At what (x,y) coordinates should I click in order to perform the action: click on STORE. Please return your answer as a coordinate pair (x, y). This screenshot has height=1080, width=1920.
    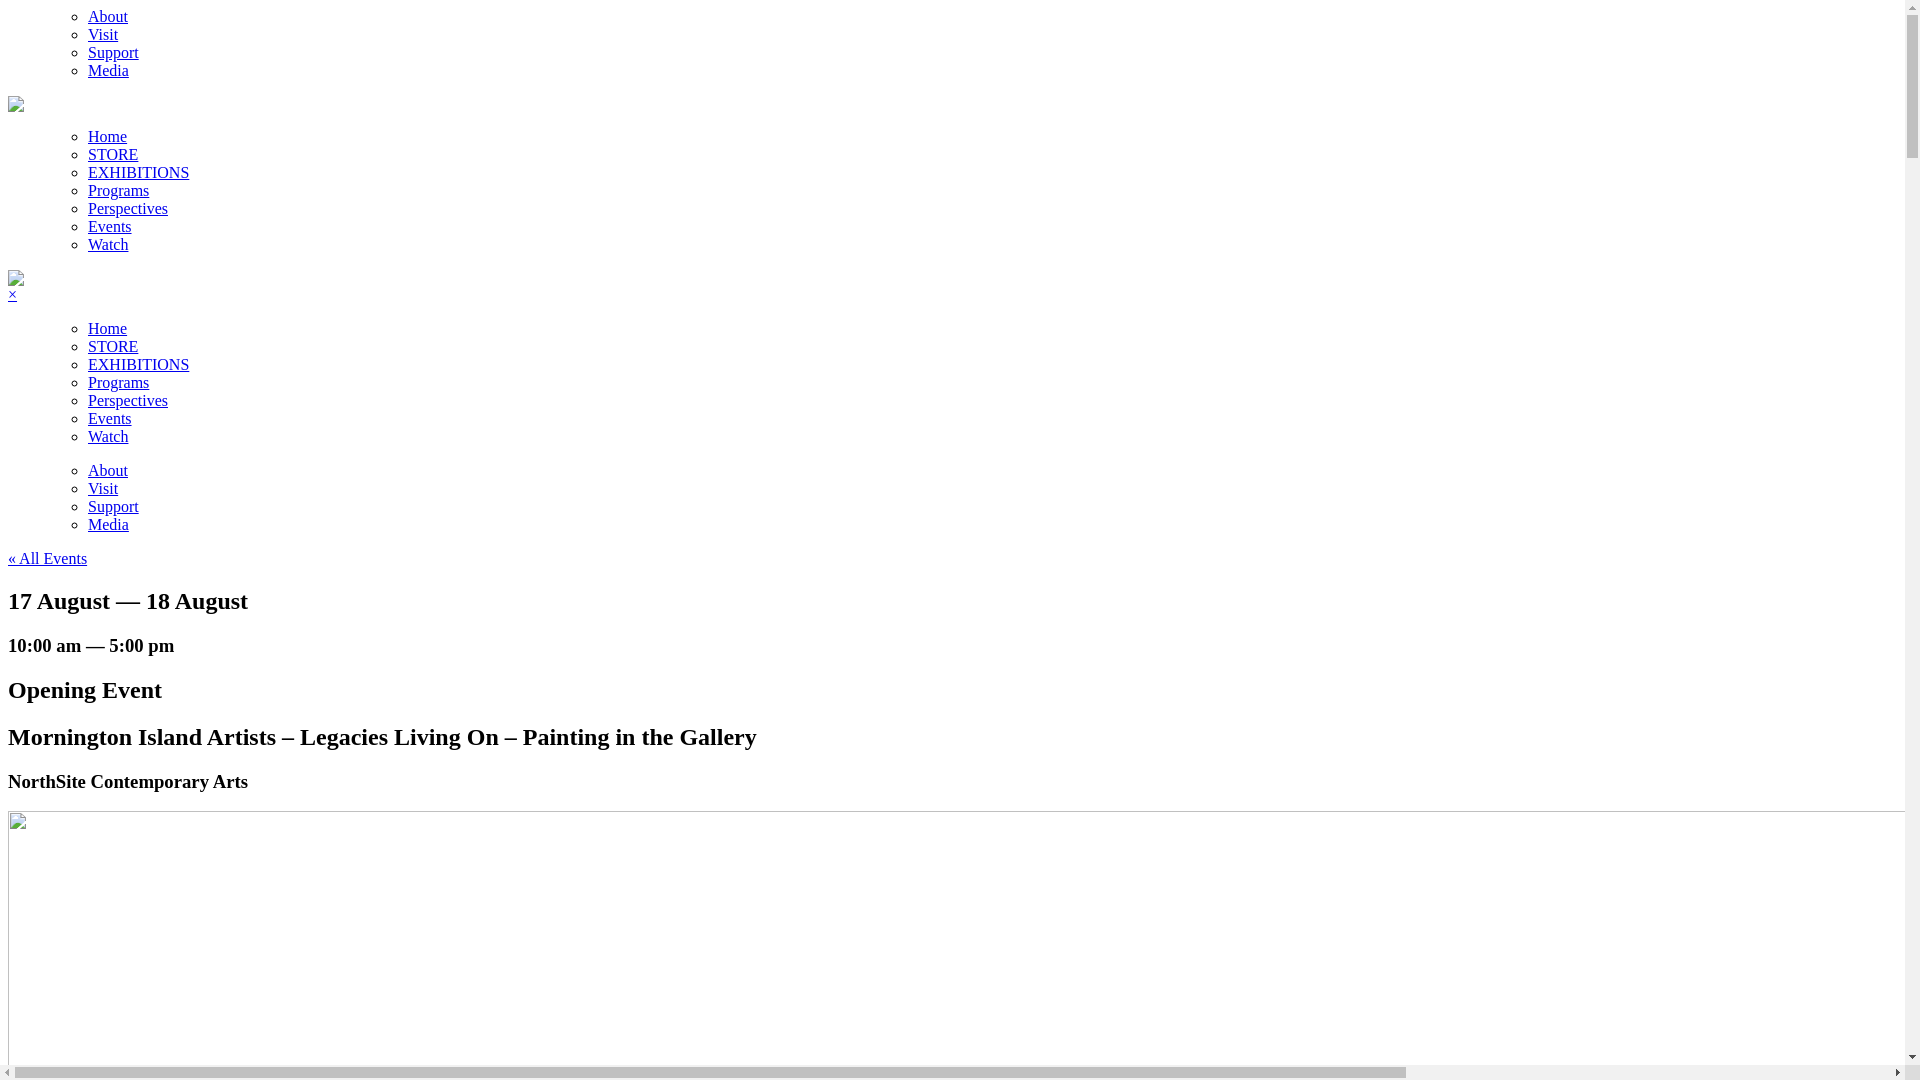
    Looking at the image, I should click on (113, 346).